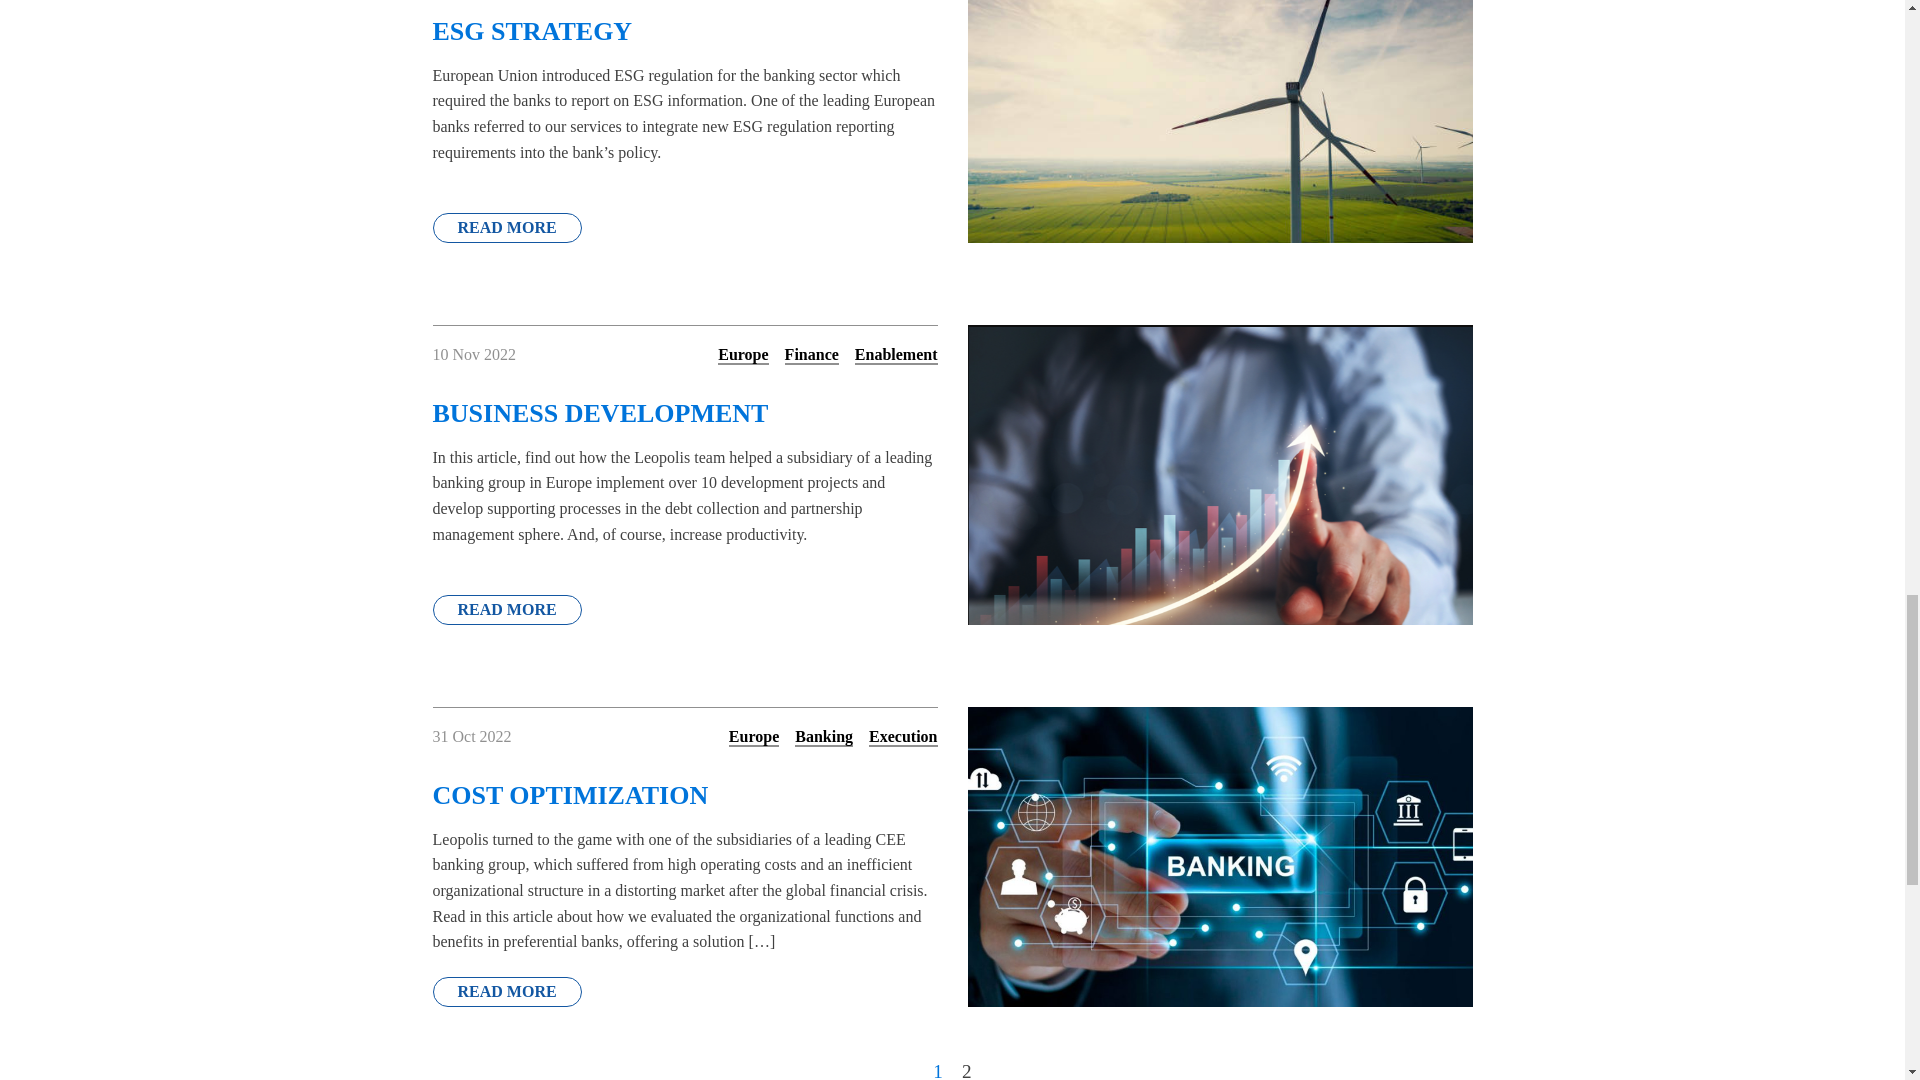 The width and height of the screenshot is (1920, 1080). Describe the element at coordinates (743, 355) in the screenshot. I see `Europe` at that location.